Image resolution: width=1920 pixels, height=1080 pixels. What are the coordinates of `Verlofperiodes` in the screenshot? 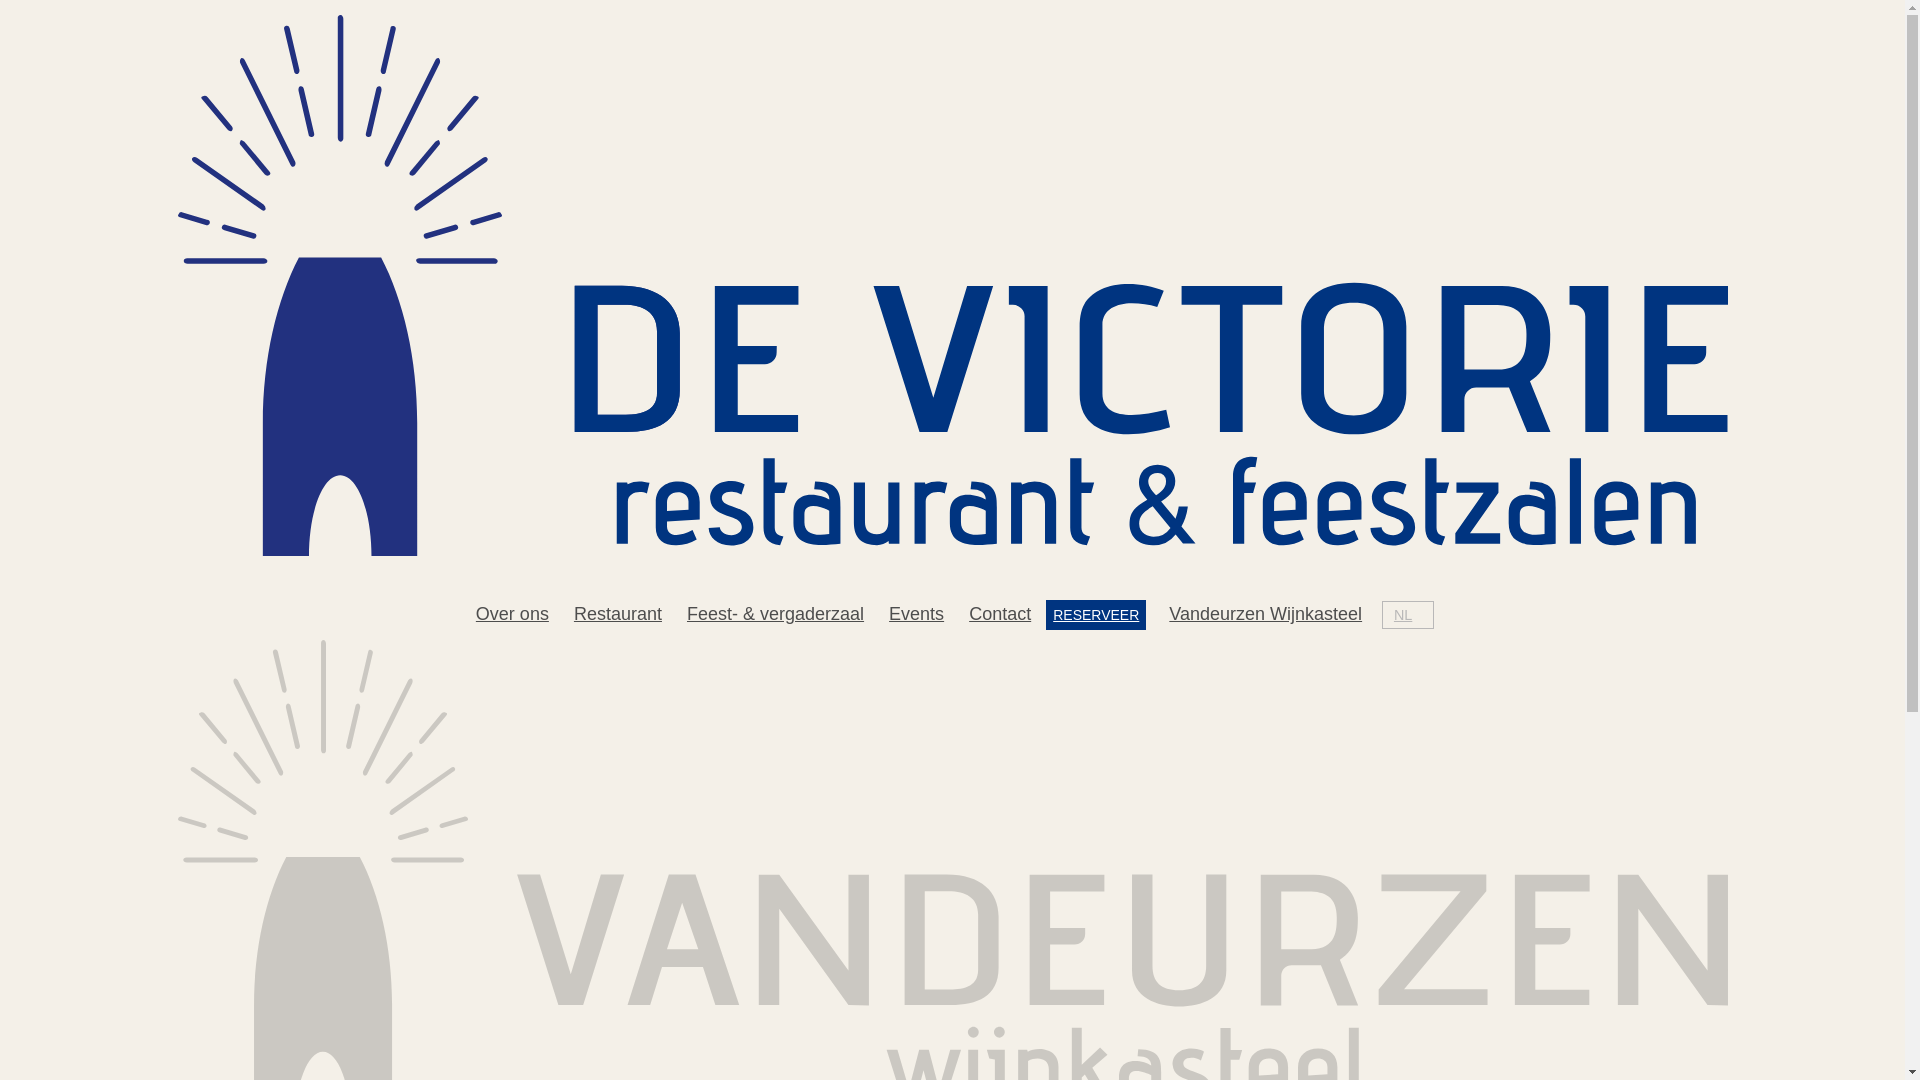 It's located at (208, 524).